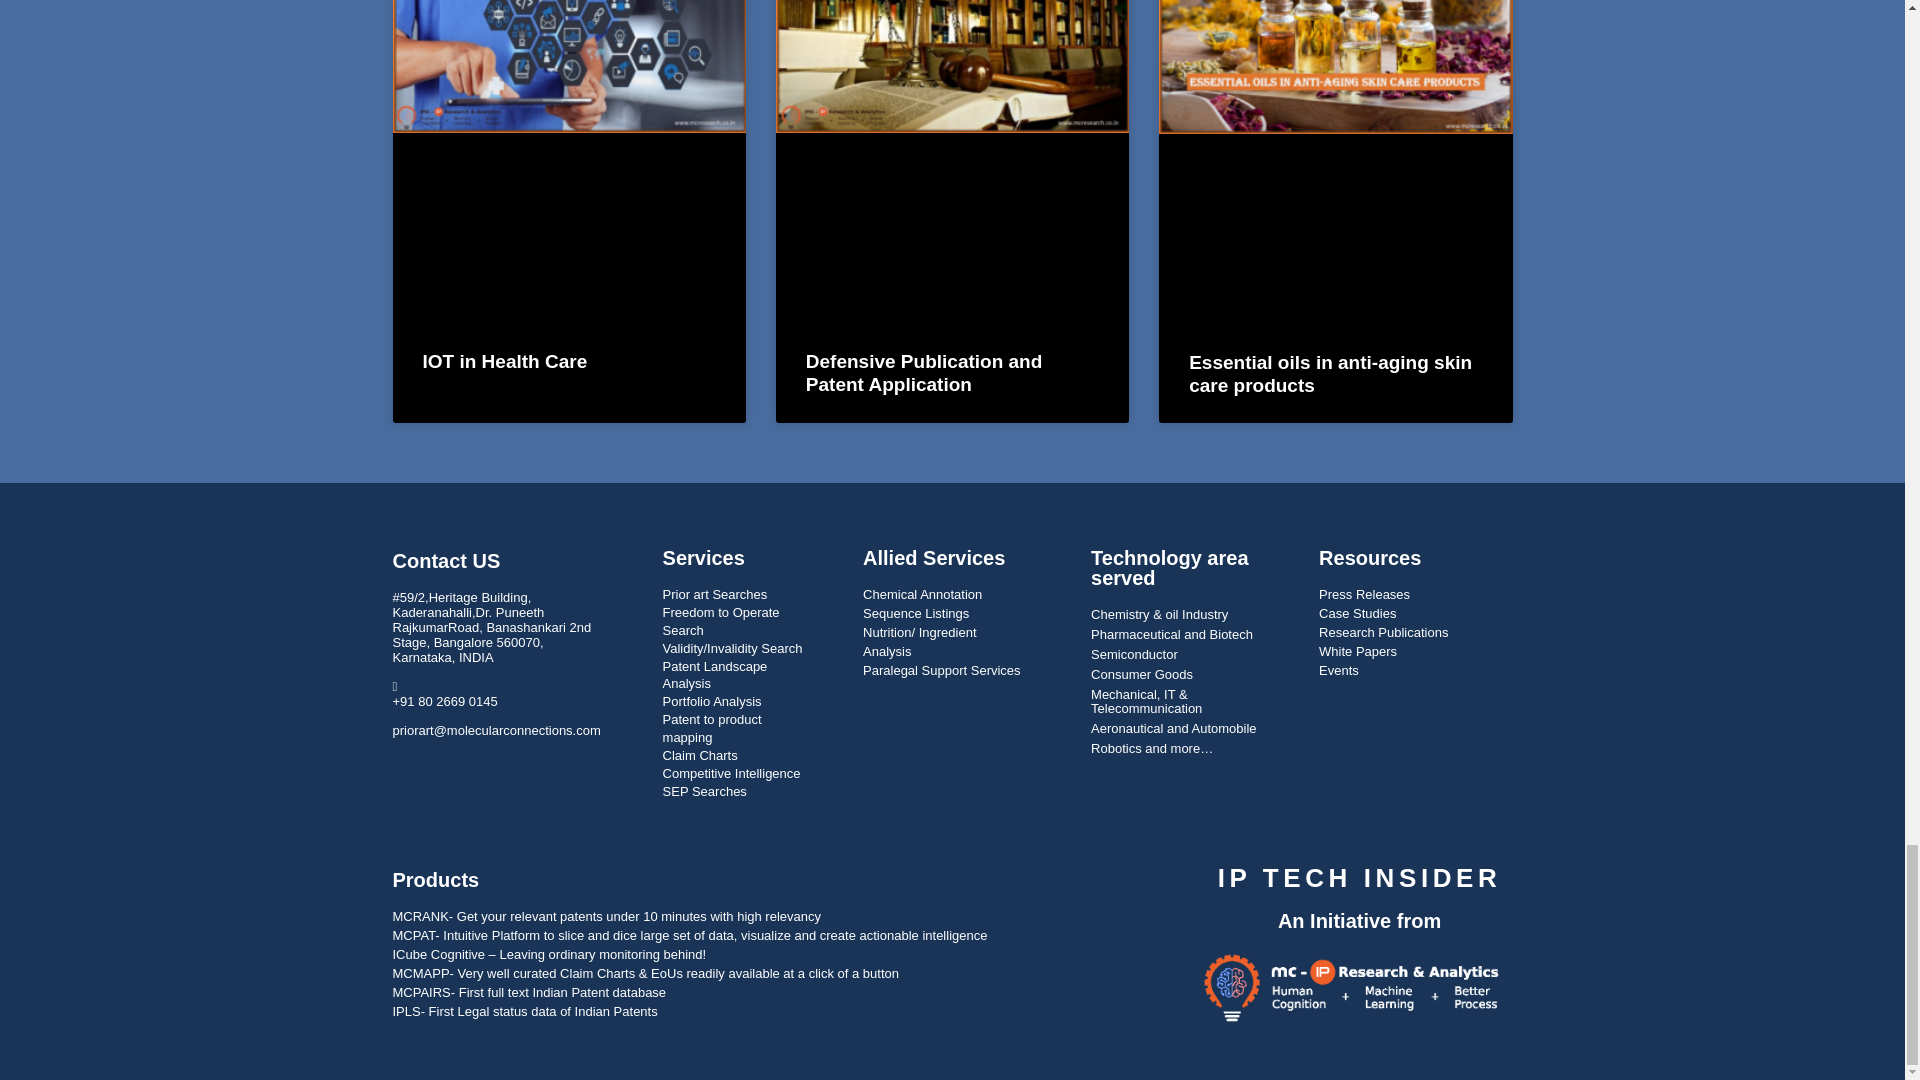 The width and height of the screenshot is (1920, 1080). What do you see at coordinates (504, 361) in the screenshot?
I see `IOT in Health Care` at bounding box center [504, 361].